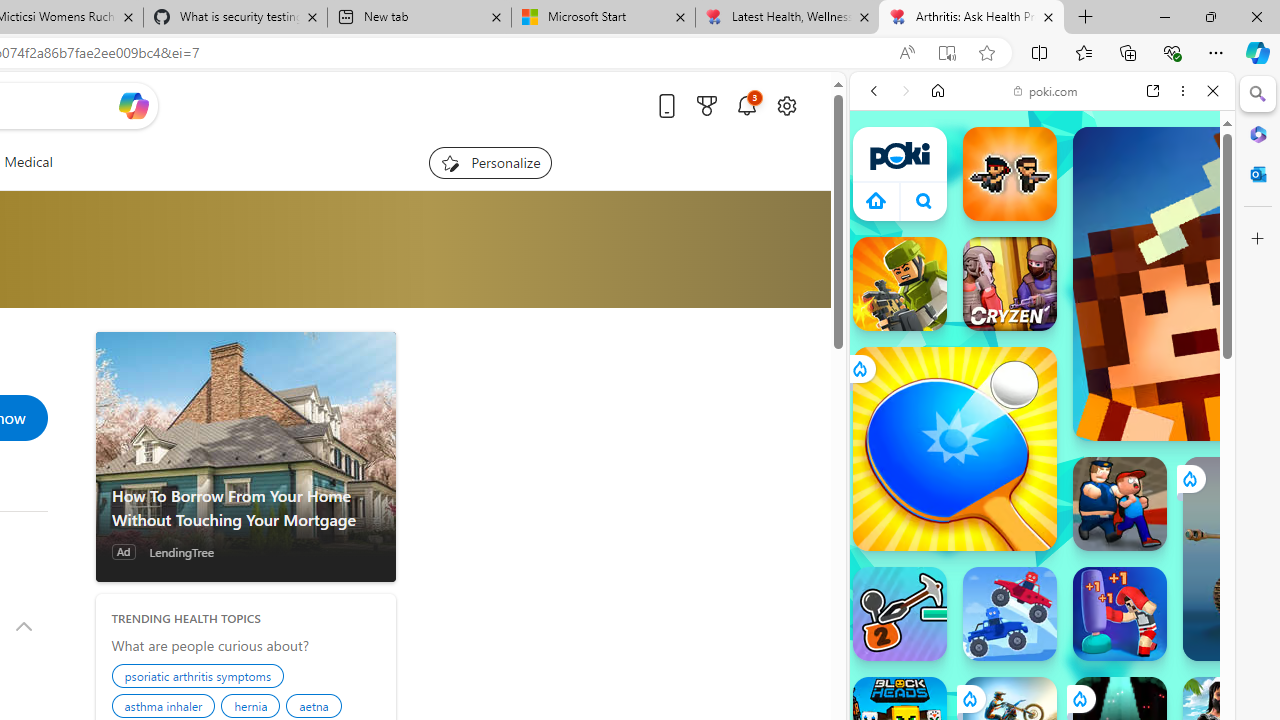 The image size is (1280, 720). I want to click on Ping Pong Go! Ping Pong Go!, so click(954, 448).